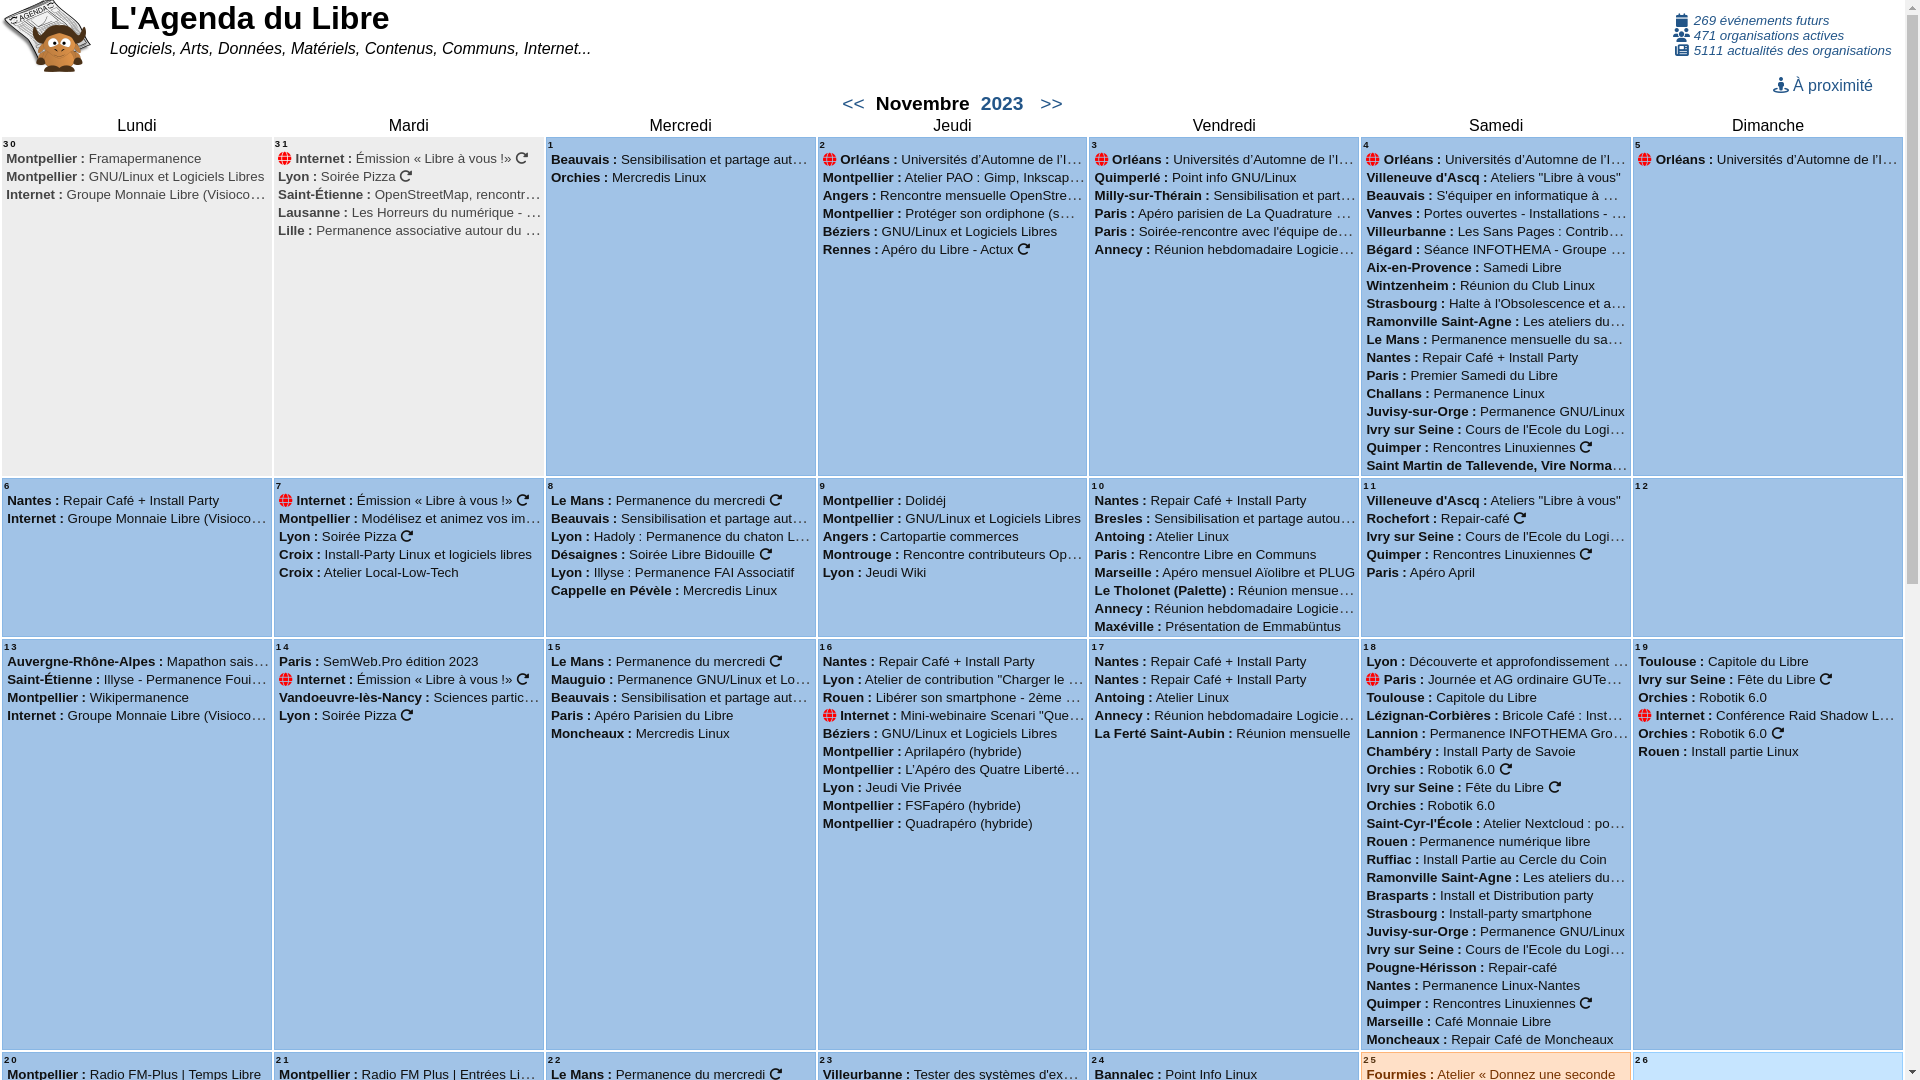  Describe the element at coordinates (1710, 734) in the screenshot. I see `Orchies Robotik 6.0` at that location.